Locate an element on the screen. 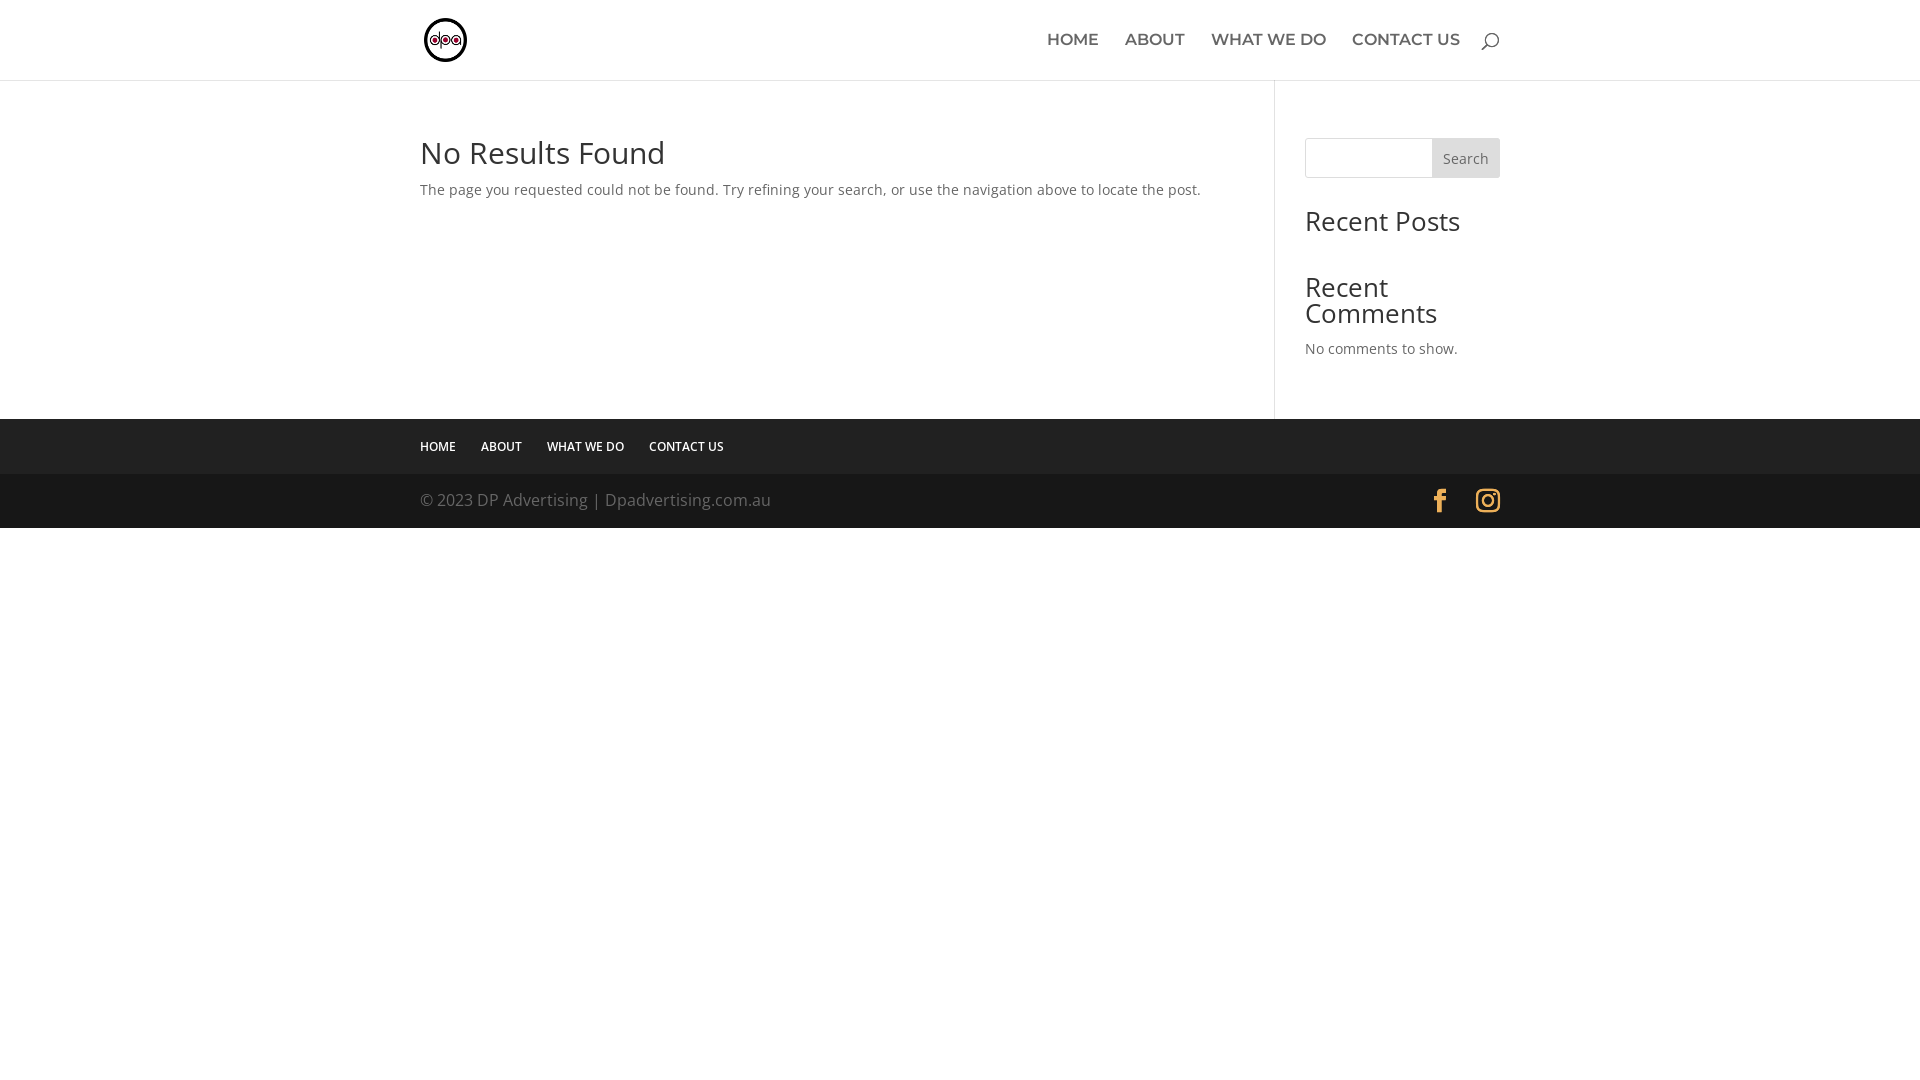 The width and height of the screenshot is (1920, 1080). Search is located at coordinates (1466, 158).